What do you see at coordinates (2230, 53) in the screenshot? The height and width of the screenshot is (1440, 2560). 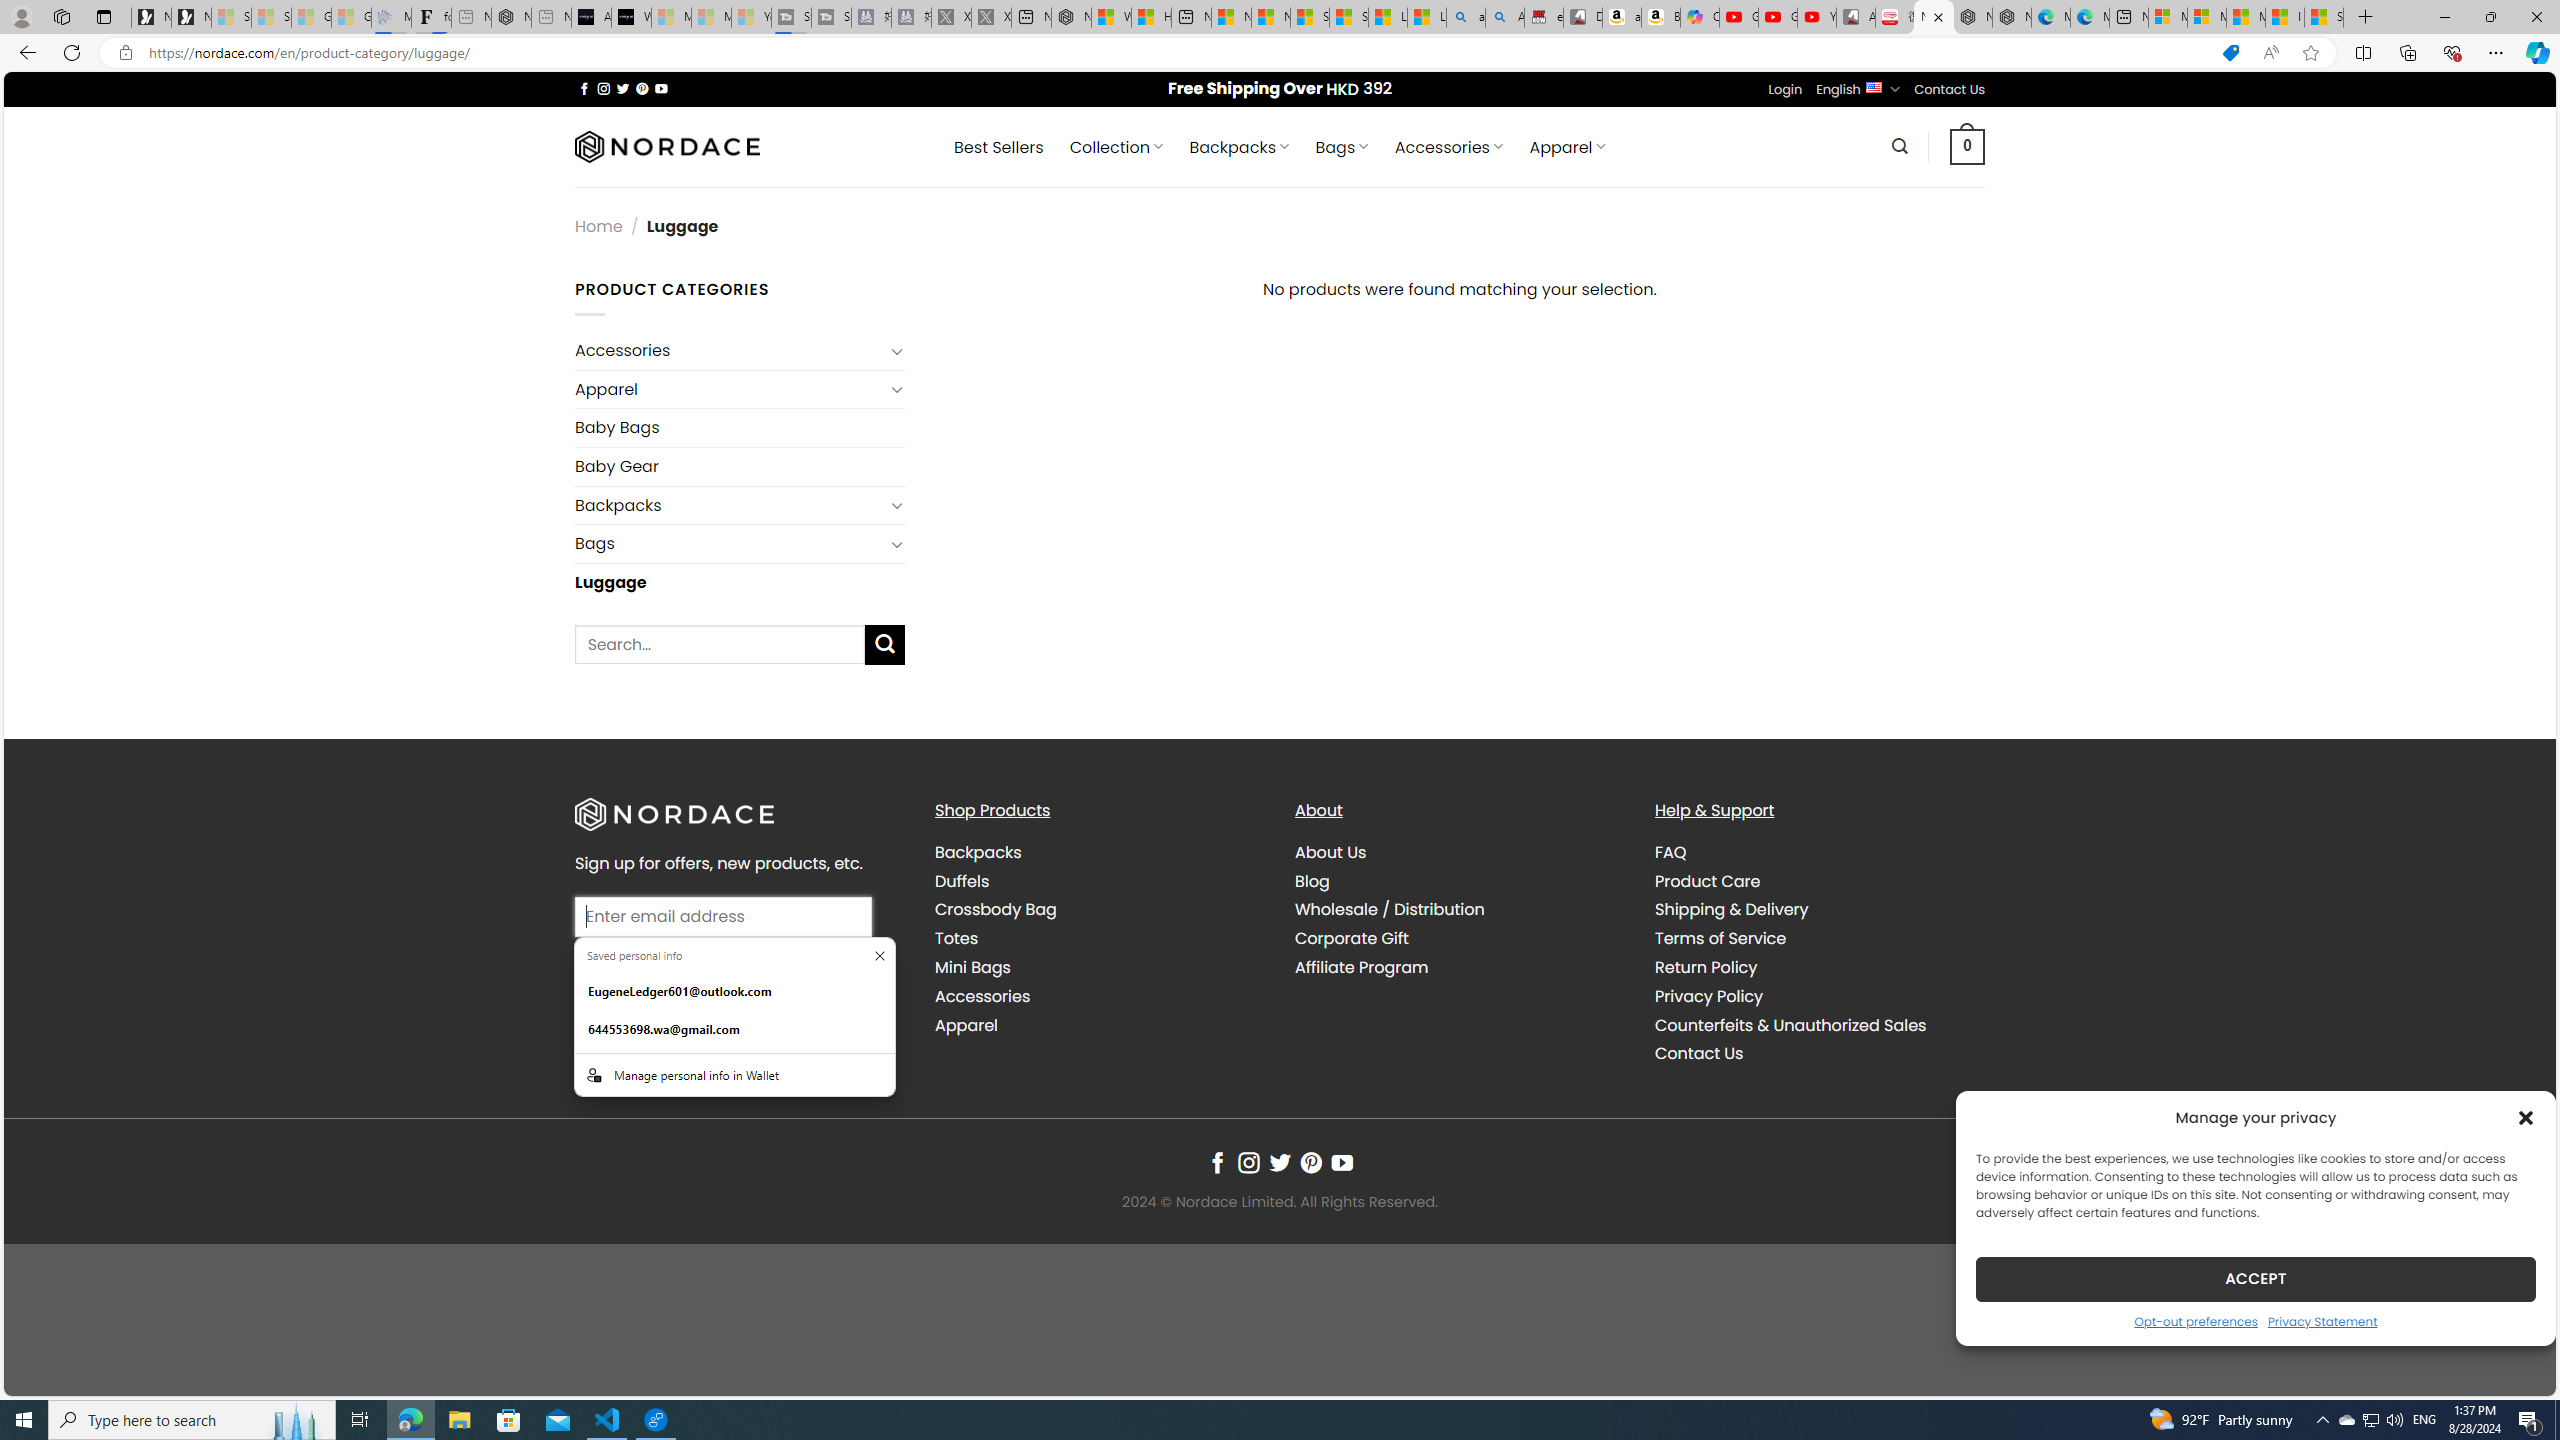 I see `This site has coupons! Shopping in Microsoft Edge` at bounding box center [2230, 53].